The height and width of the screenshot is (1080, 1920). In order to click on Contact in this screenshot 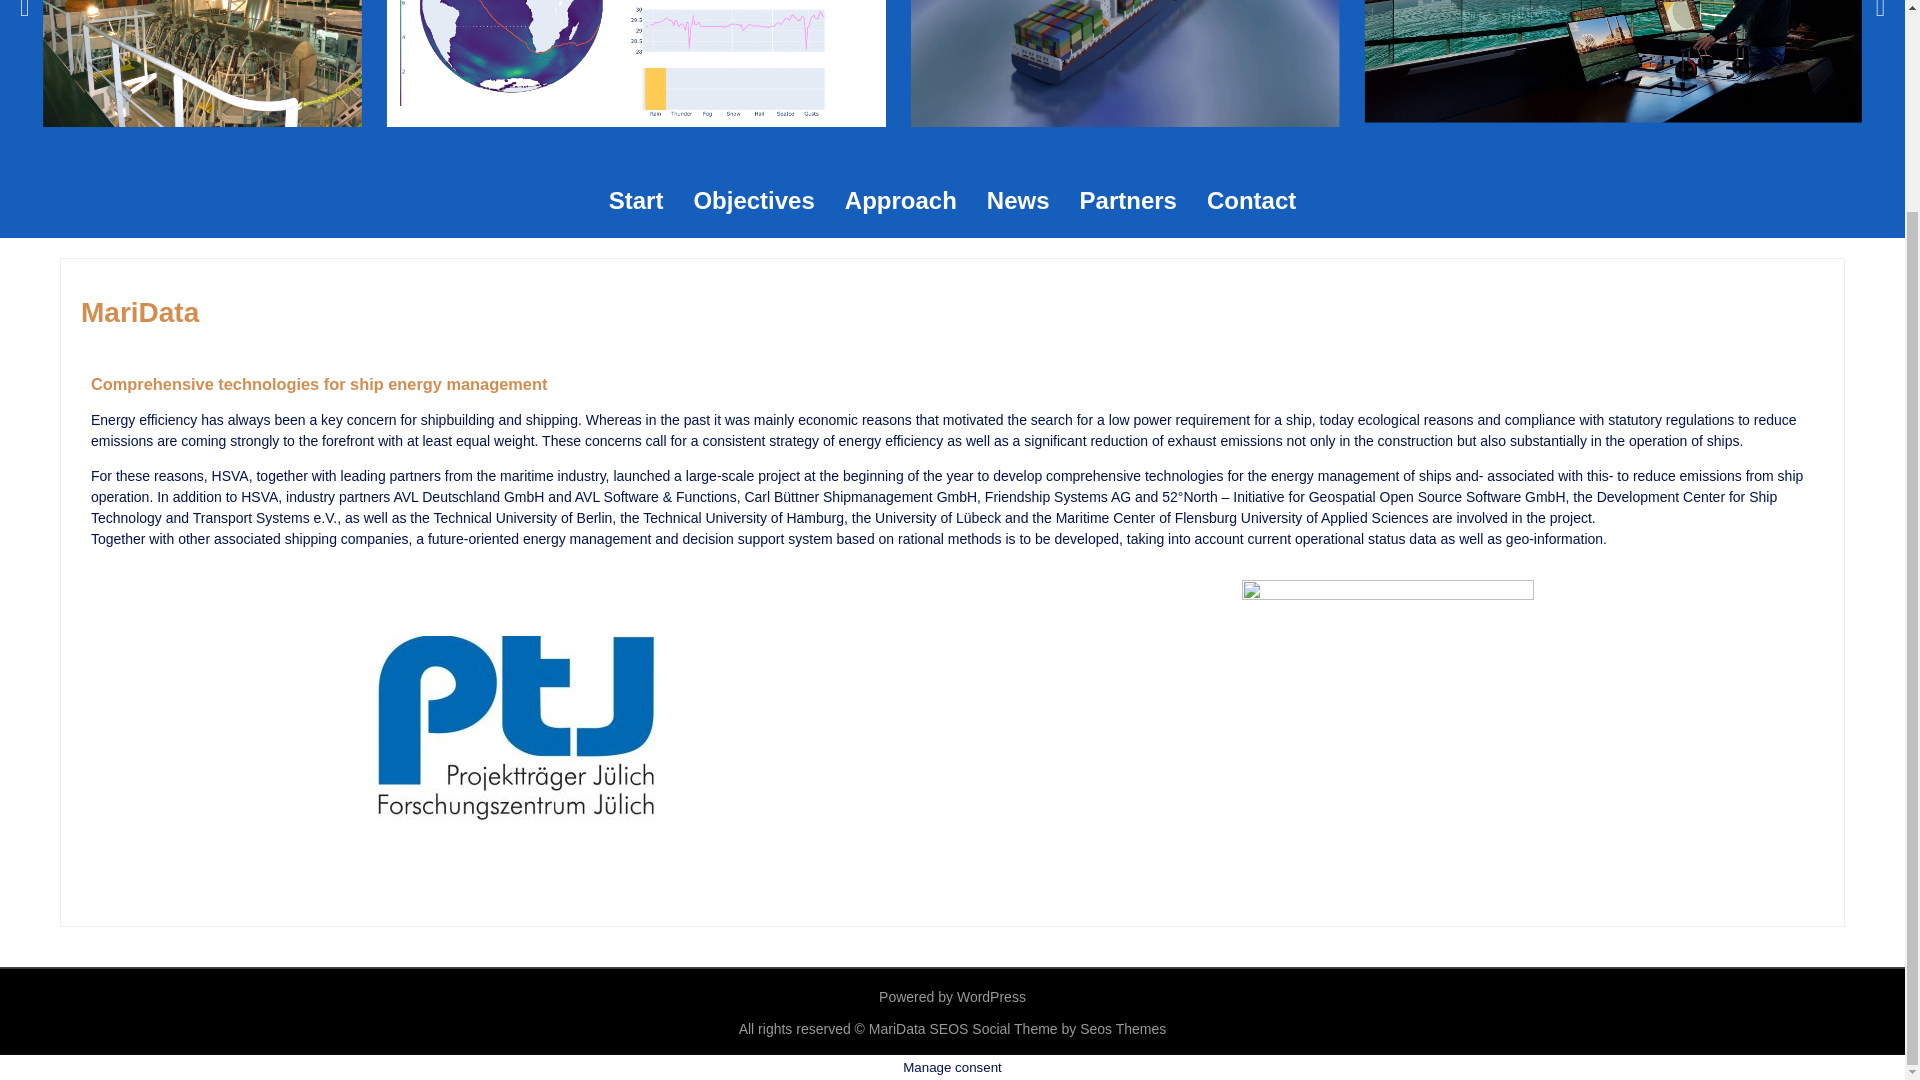, I will do `click(1252, 200)`.